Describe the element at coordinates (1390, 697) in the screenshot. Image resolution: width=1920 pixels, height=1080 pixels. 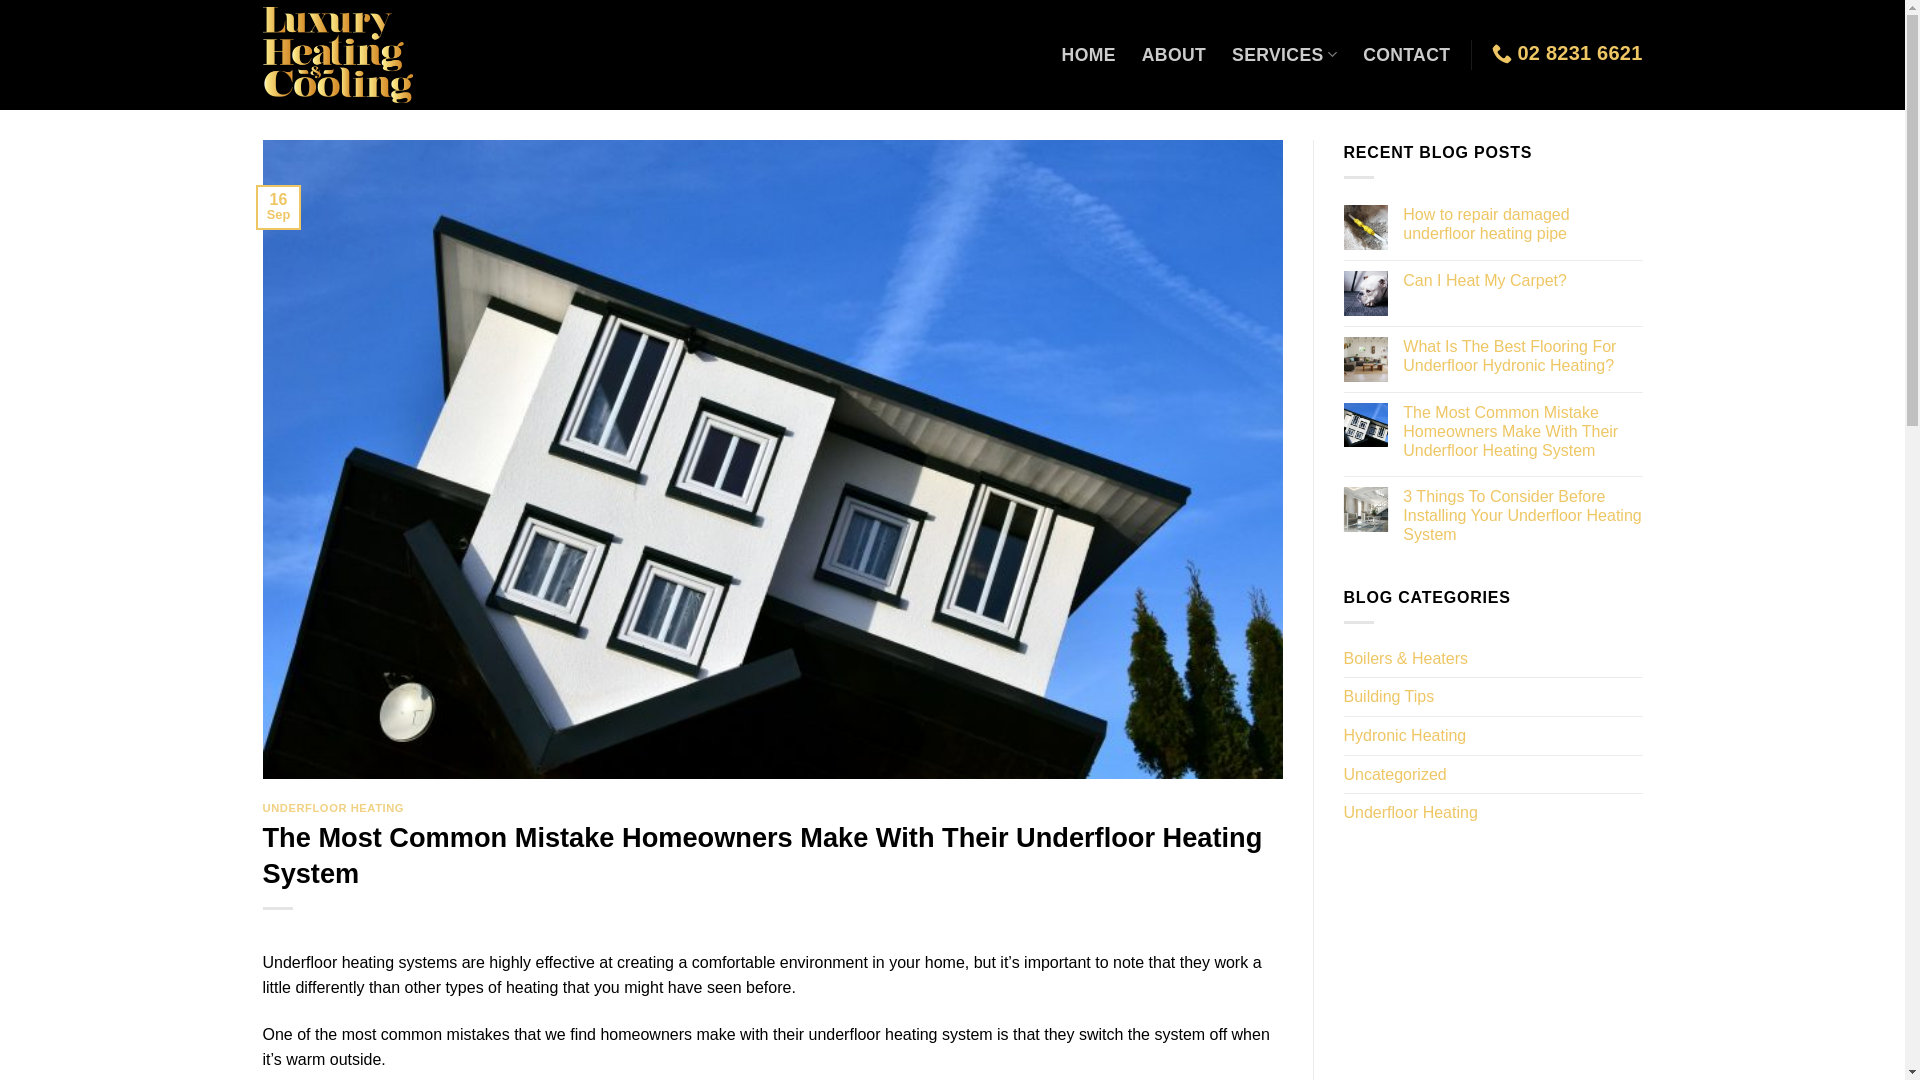
I see `Building Tips` at that location.